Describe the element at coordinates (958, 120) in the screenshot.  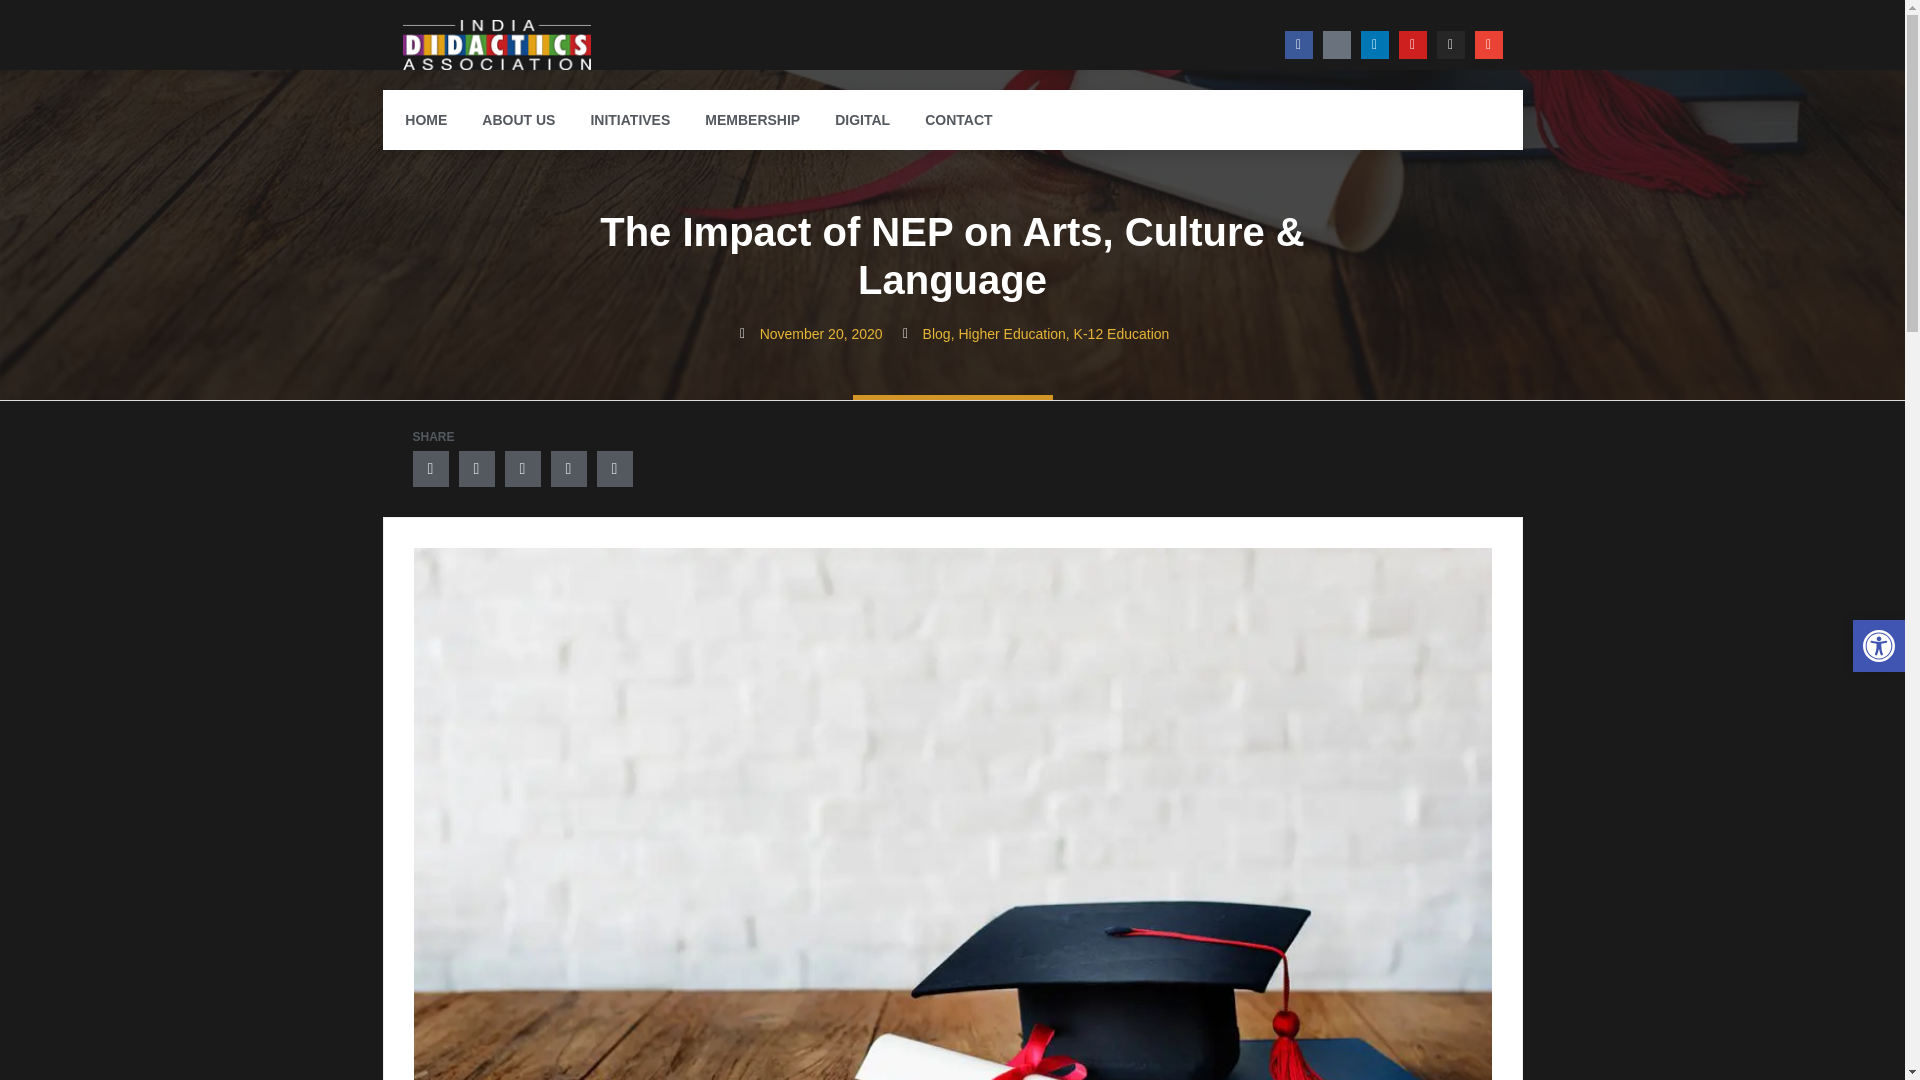
I see `CONTACT` at that location.